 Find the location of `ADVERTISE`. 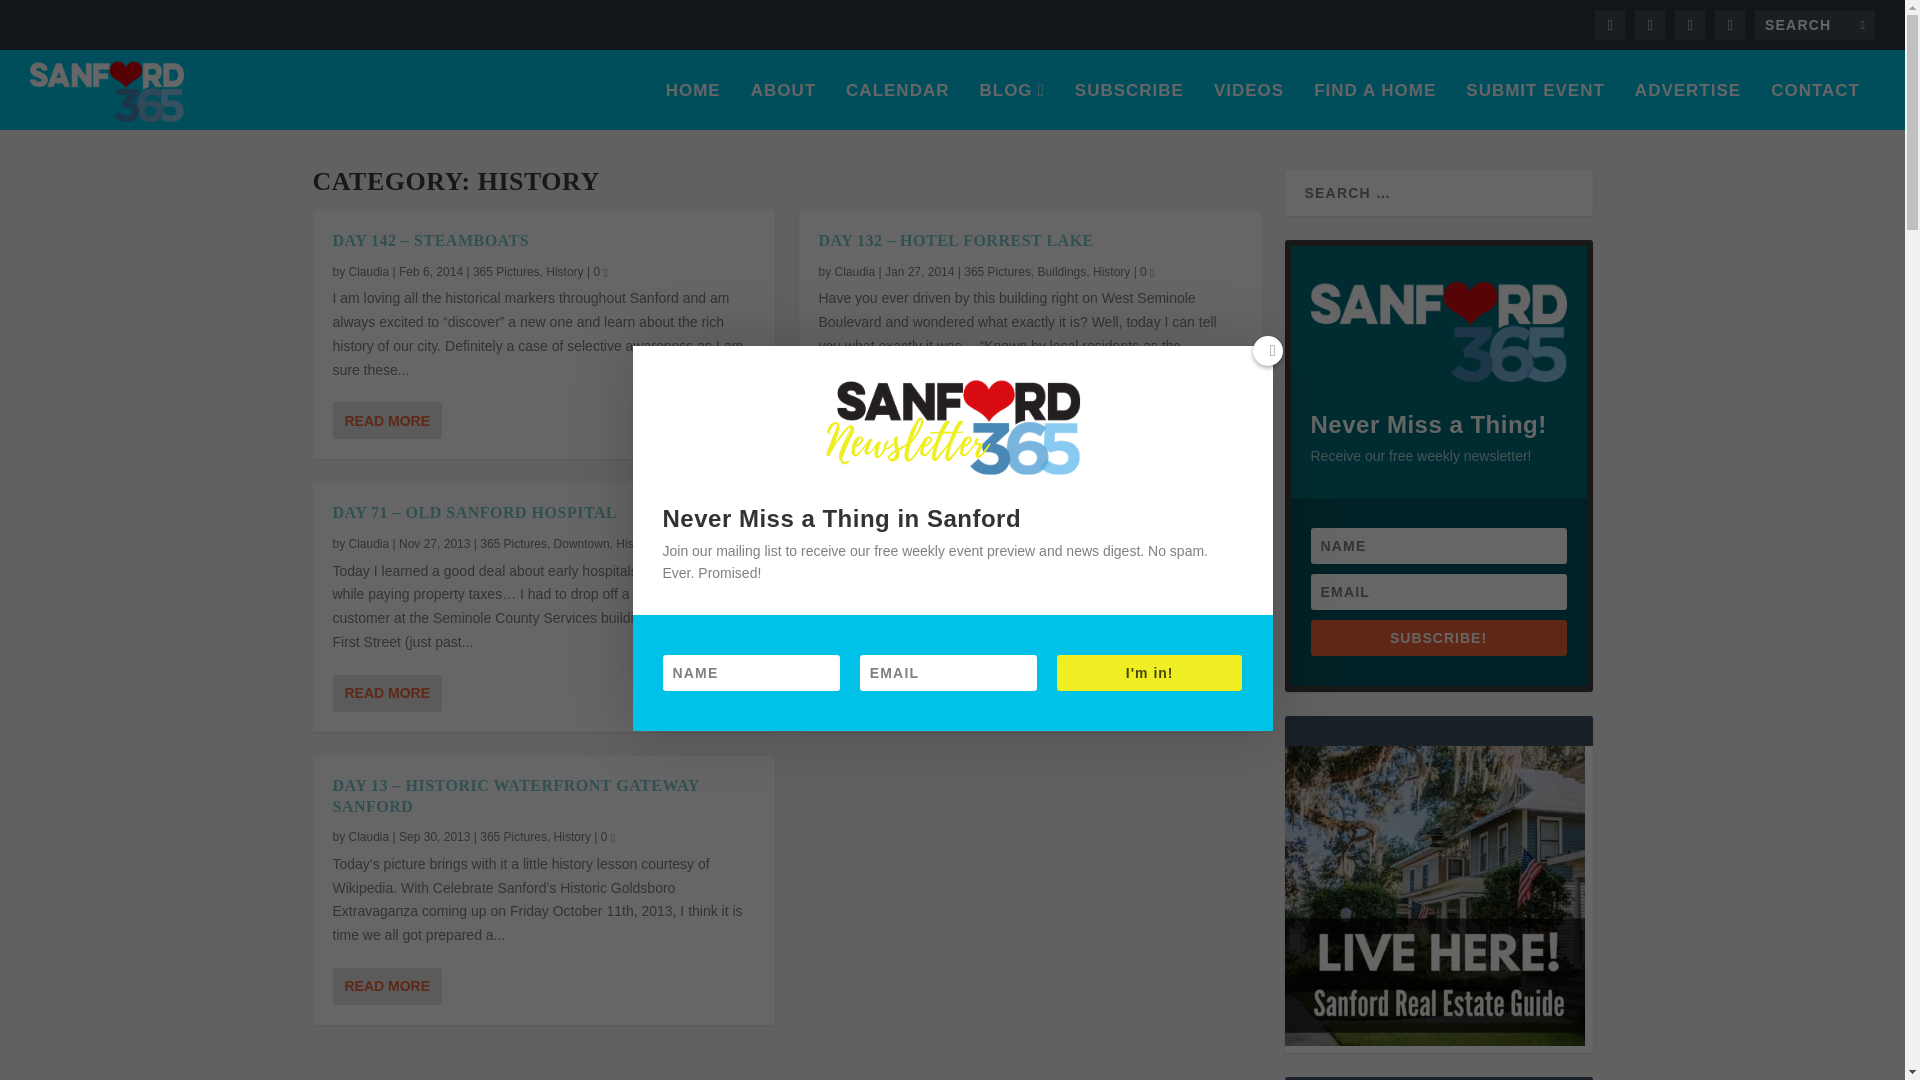

ADVERTISE is located at coordinates (1688, 106).